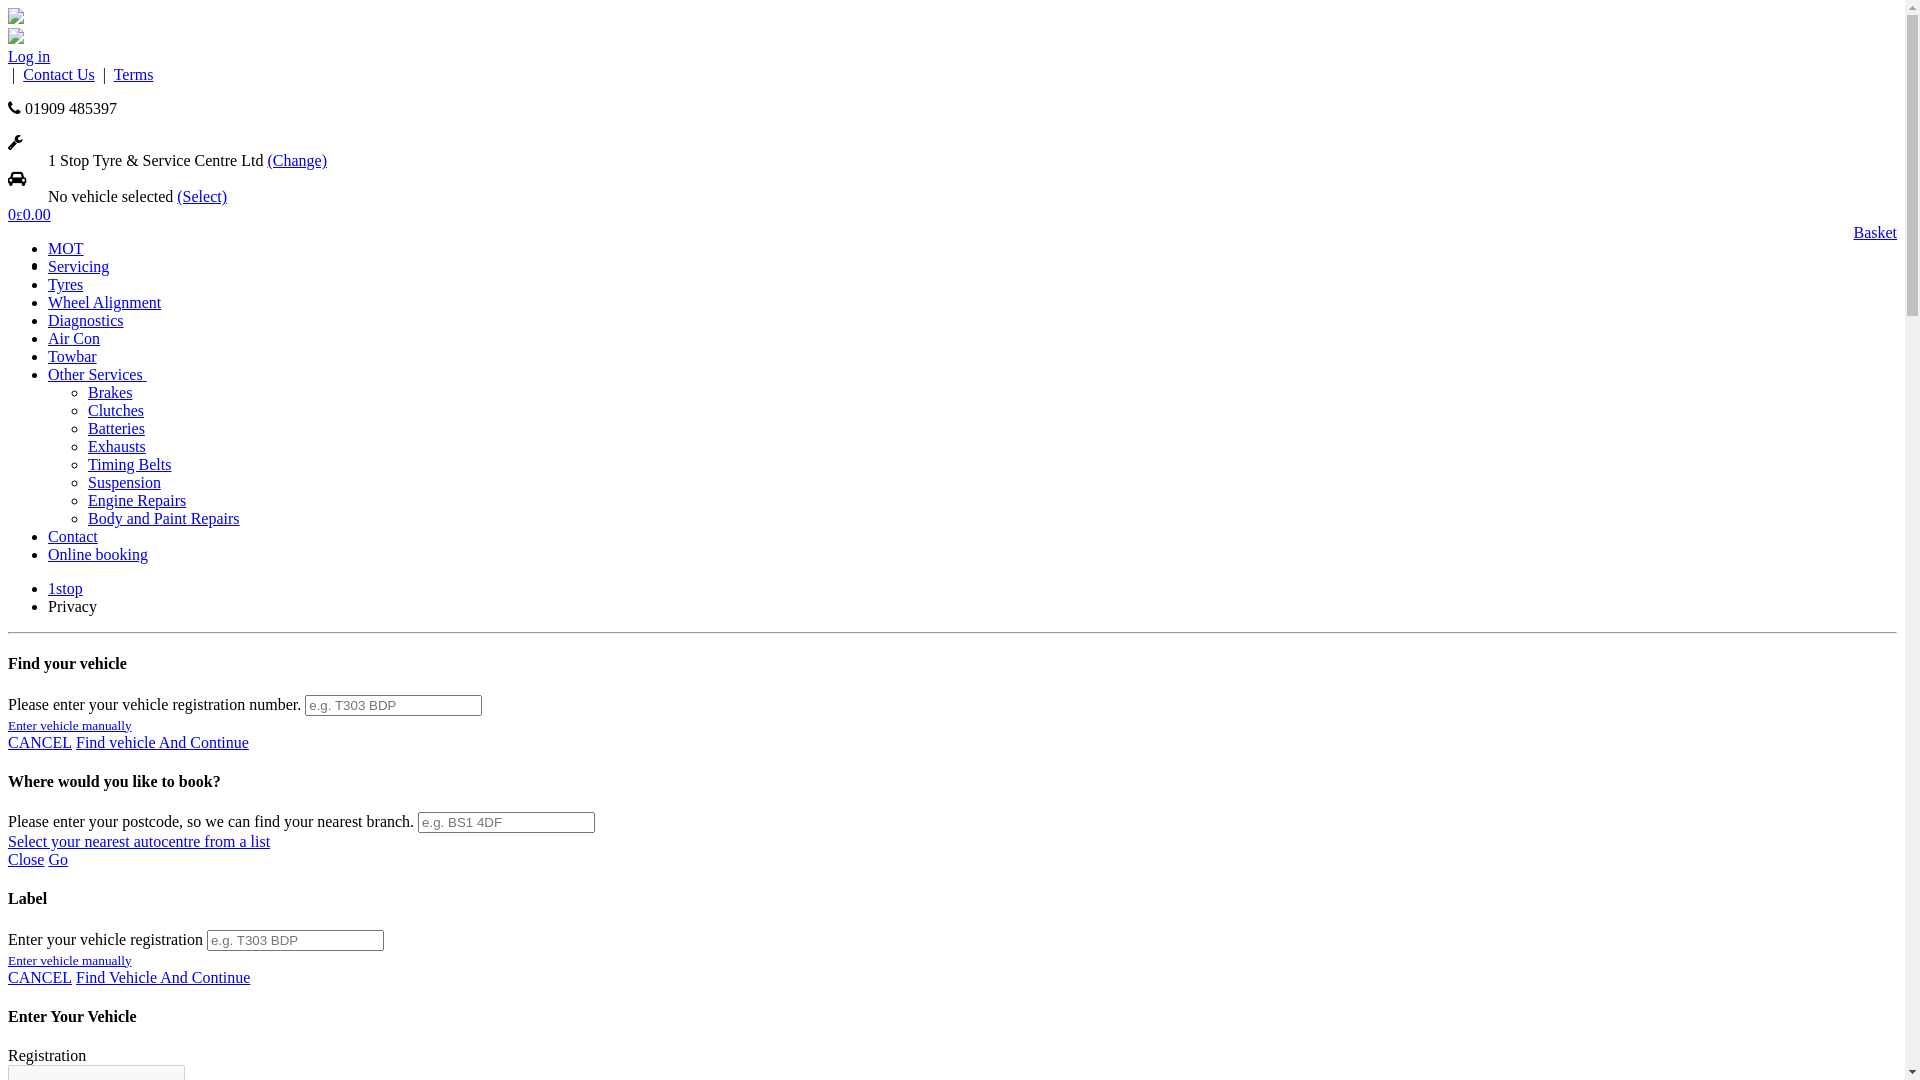  I want to click on Body and Paint Repairs, so click(164, 518).